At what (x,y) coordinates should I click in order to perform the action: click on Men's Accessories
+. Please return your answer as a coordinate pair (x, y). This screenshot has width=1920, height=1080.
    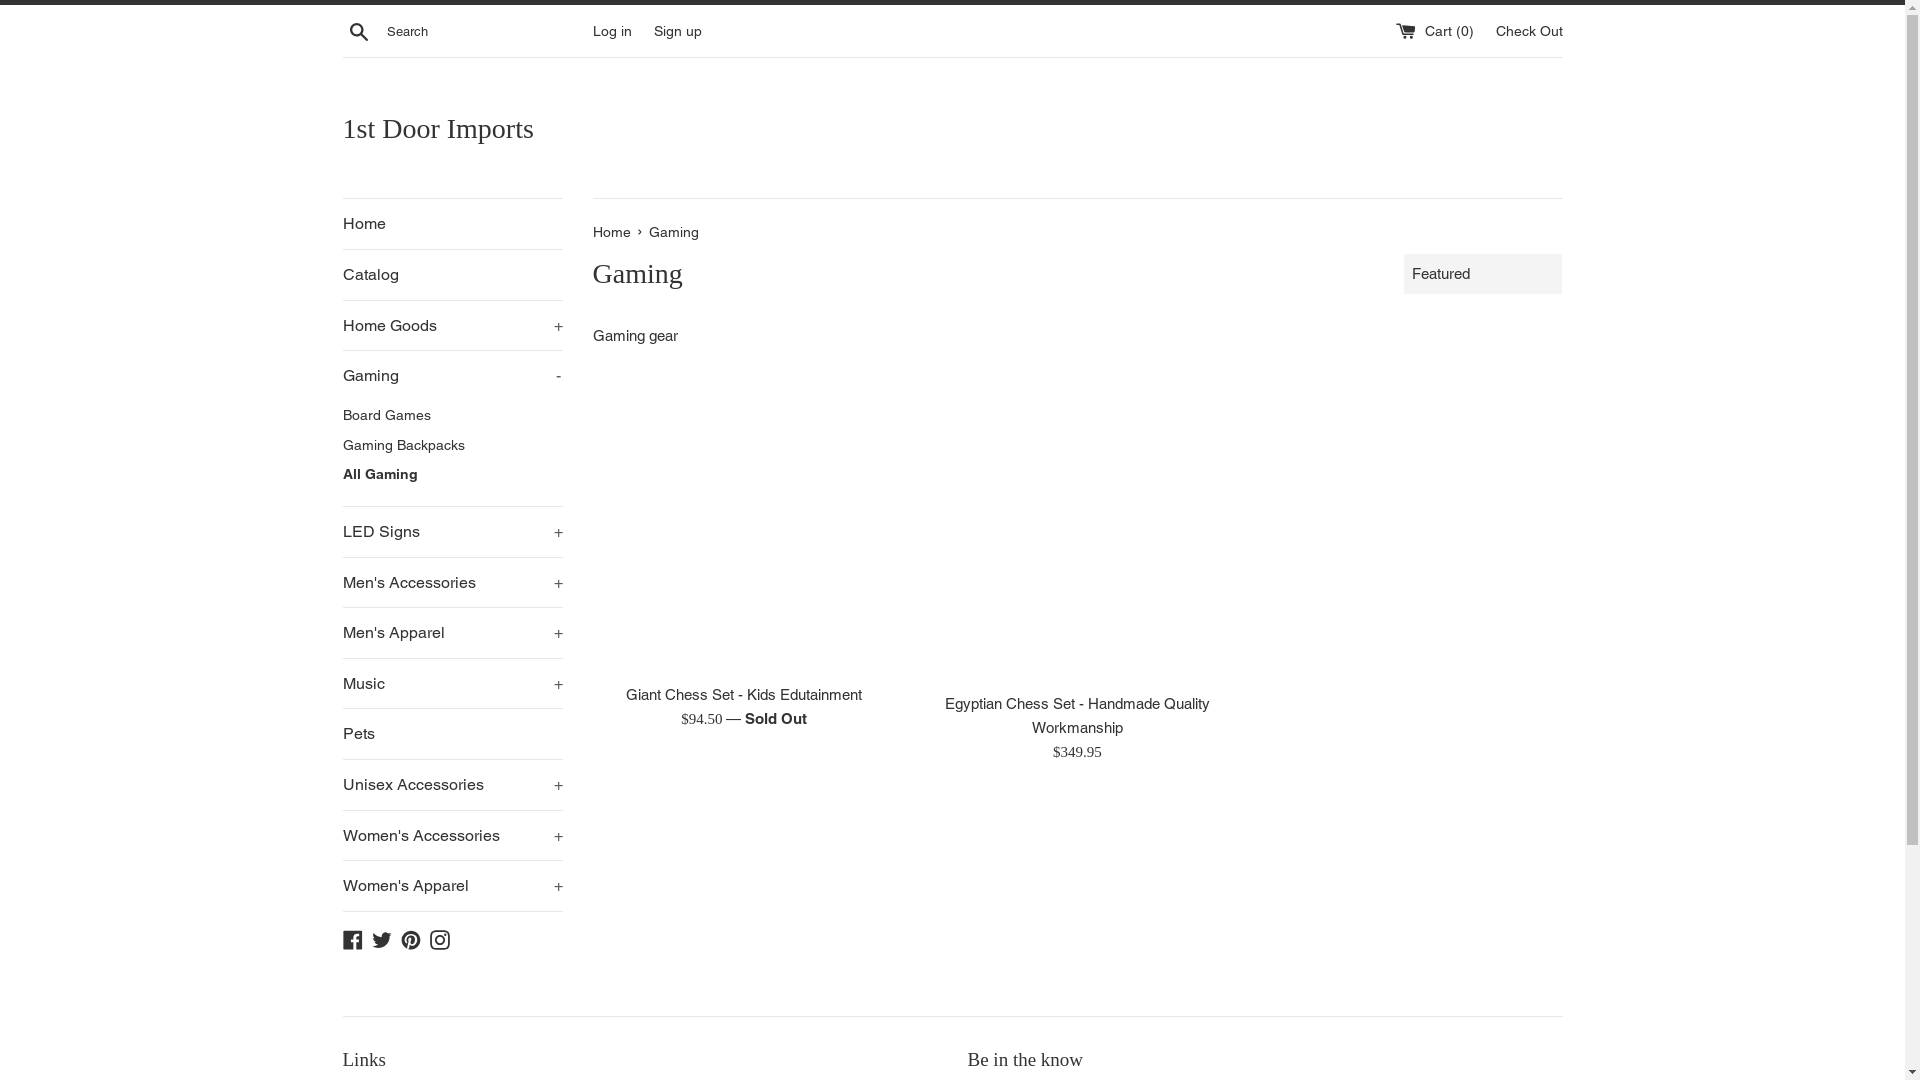
    Looking at the image, I should click on (452, 583).